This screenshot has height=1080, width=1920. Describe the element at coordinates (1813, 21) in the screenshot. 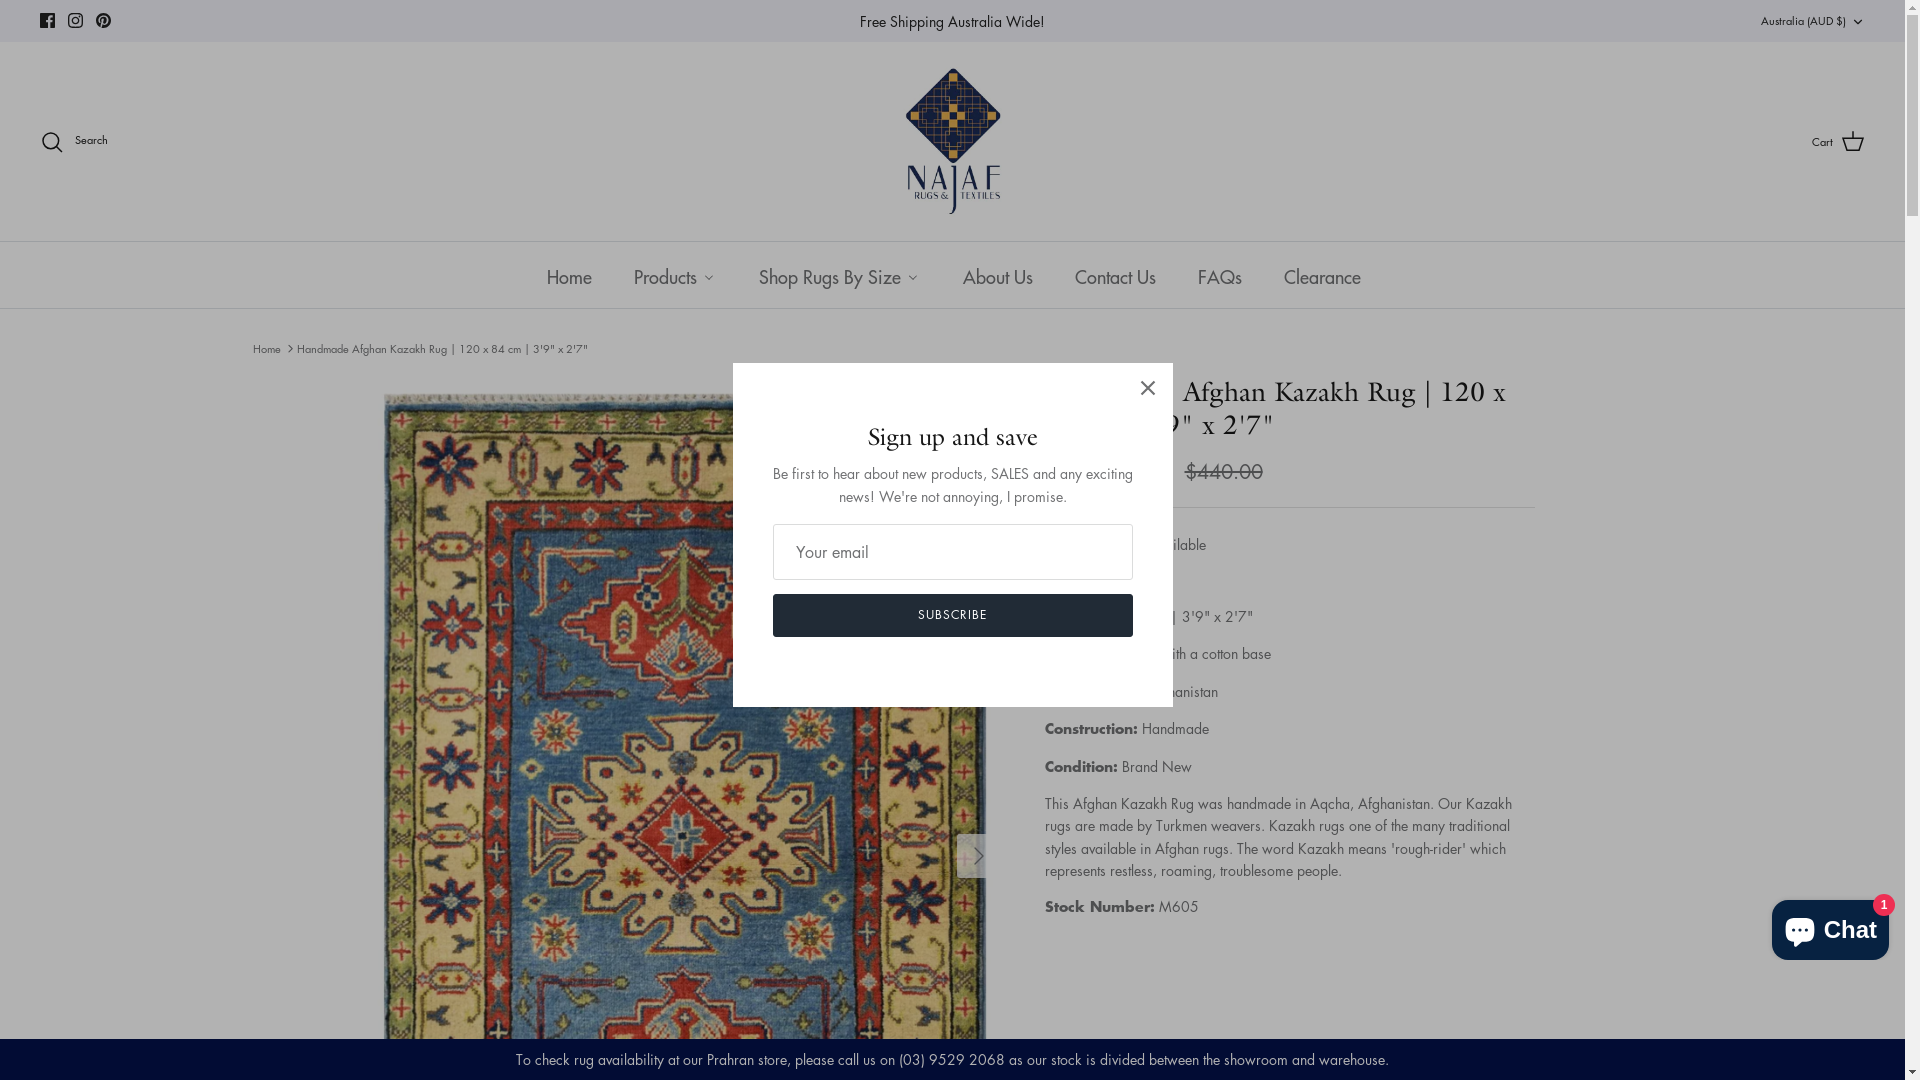

I see `Australia (AUD $)
Down` at that location.